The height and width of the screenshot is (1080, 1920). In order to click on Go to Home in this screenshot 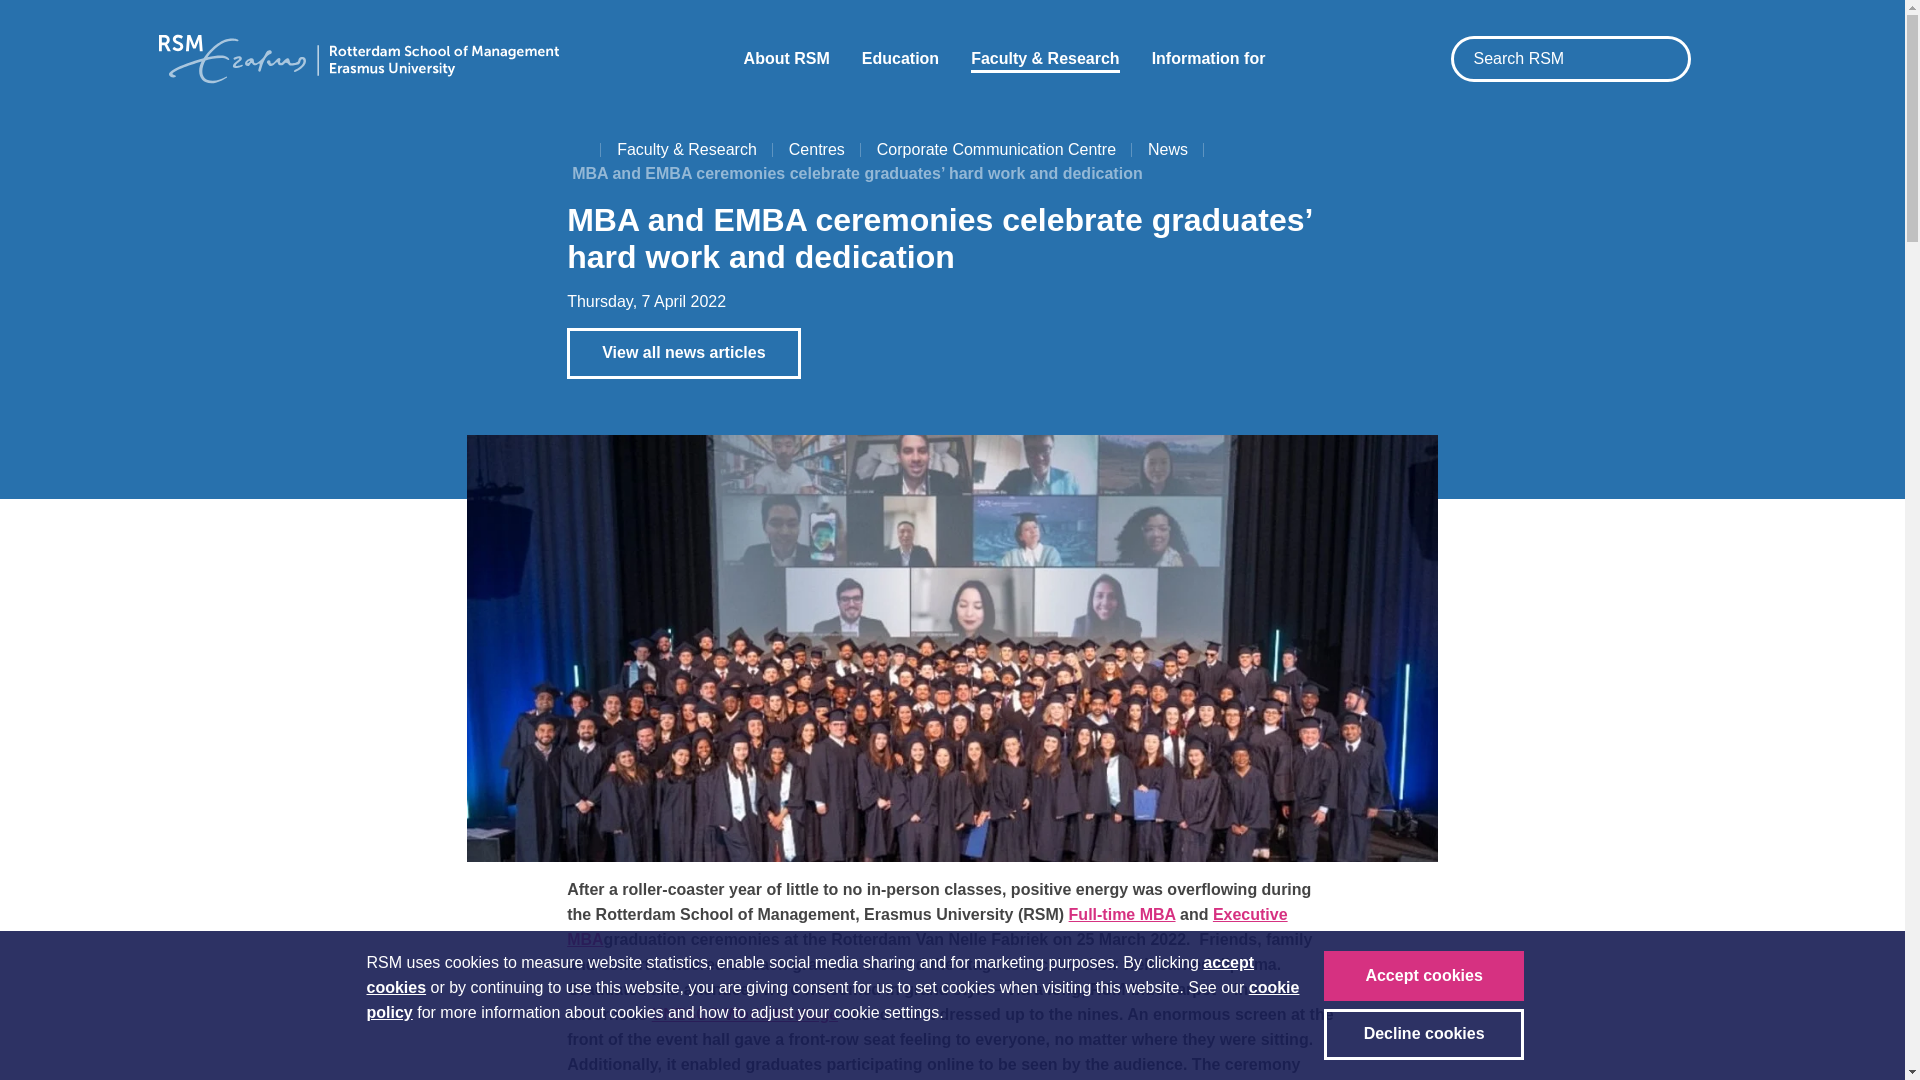, I will do `click(578, 150)`.